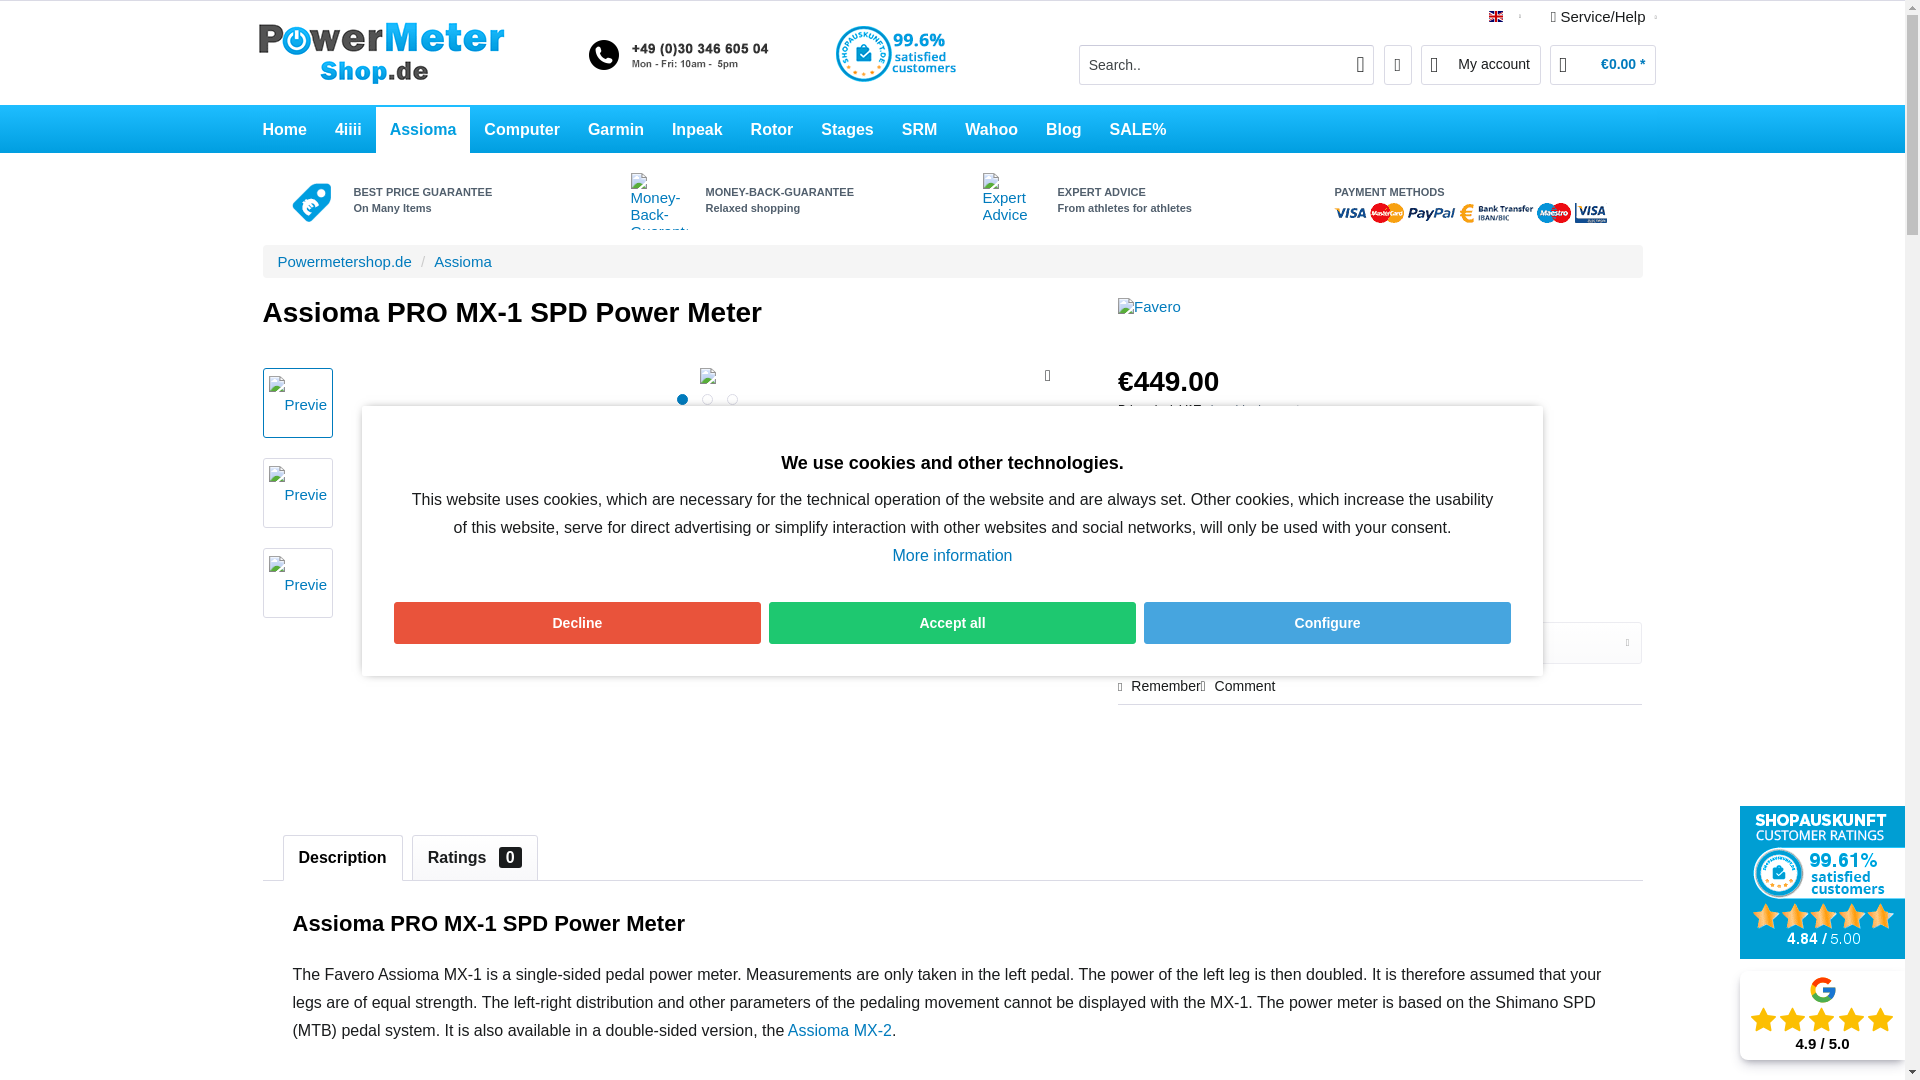  What do you see at coordinates (522, 130) in the screenshot?
I see `Computer` at bounding box center [522, 130].